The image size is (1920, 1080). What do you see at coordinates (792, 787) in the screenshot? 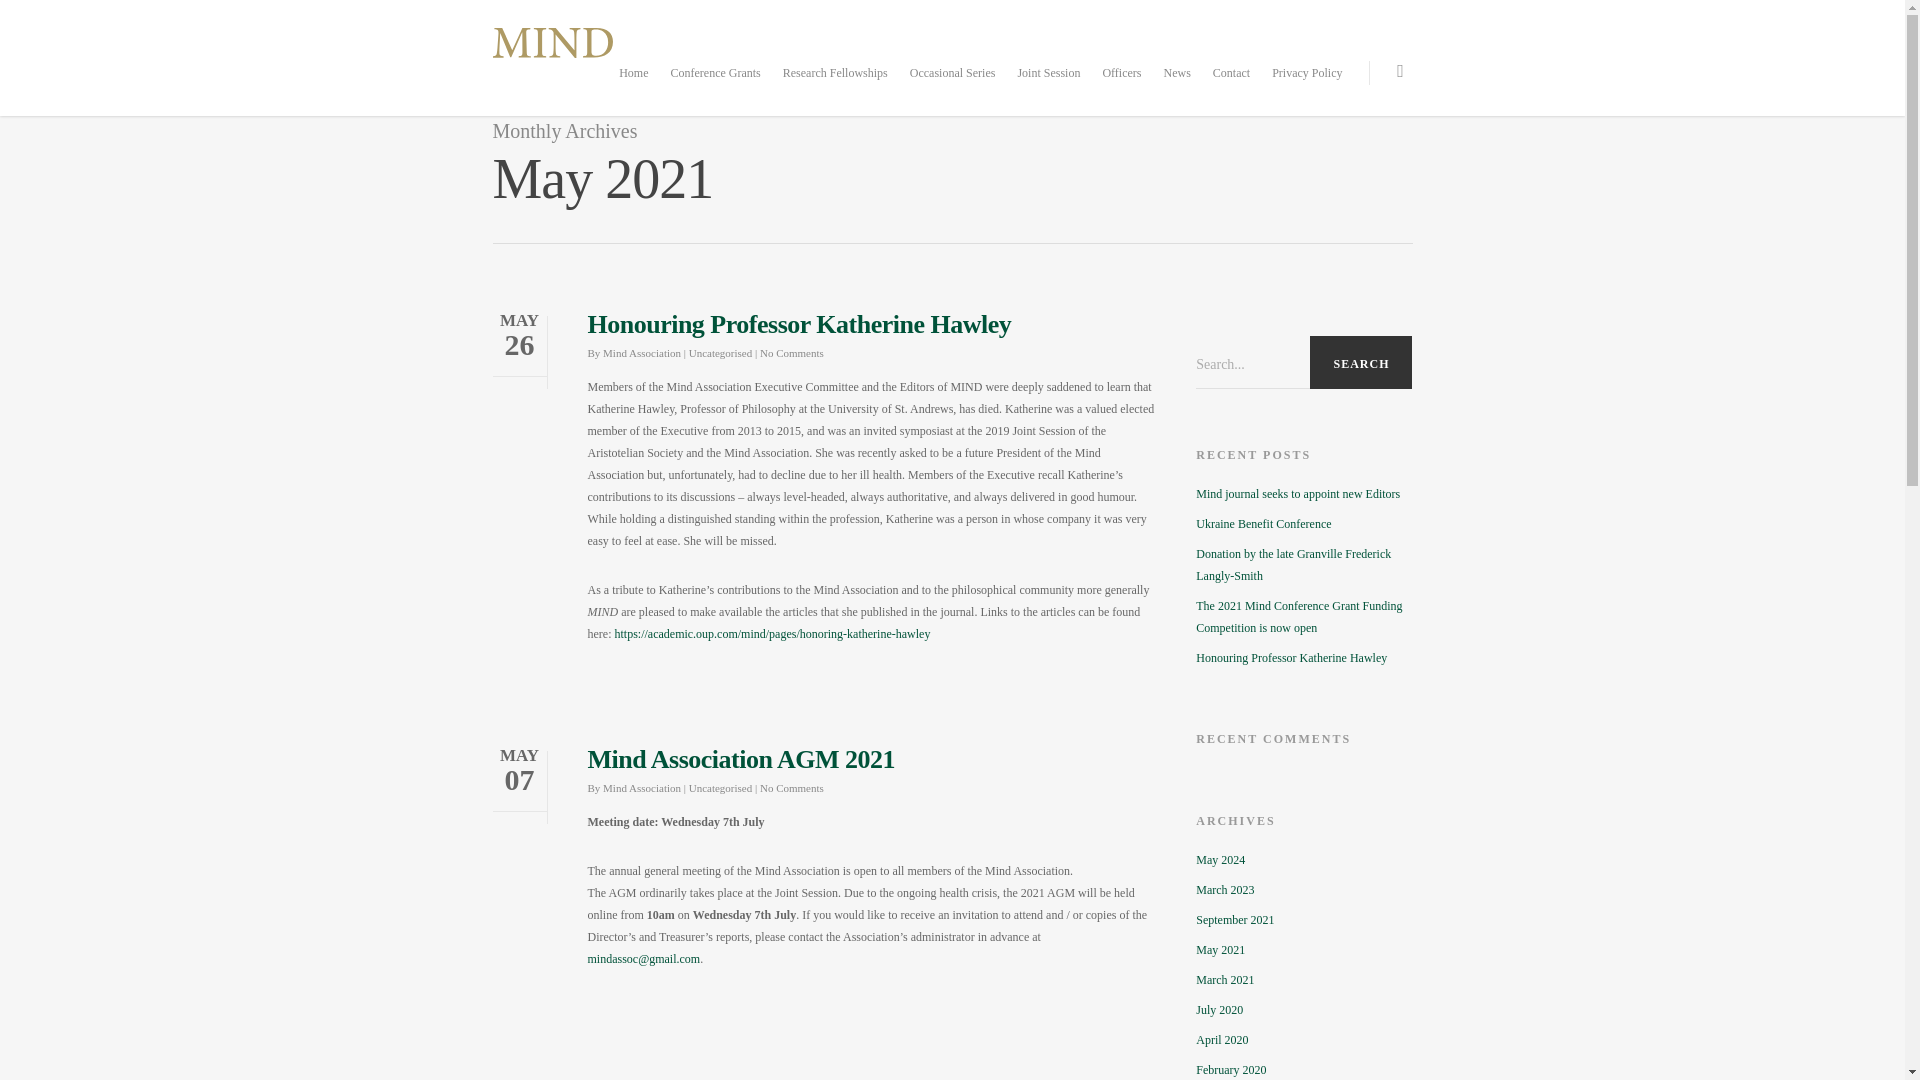
I see `No Comments` at bounding box center [792, 787].